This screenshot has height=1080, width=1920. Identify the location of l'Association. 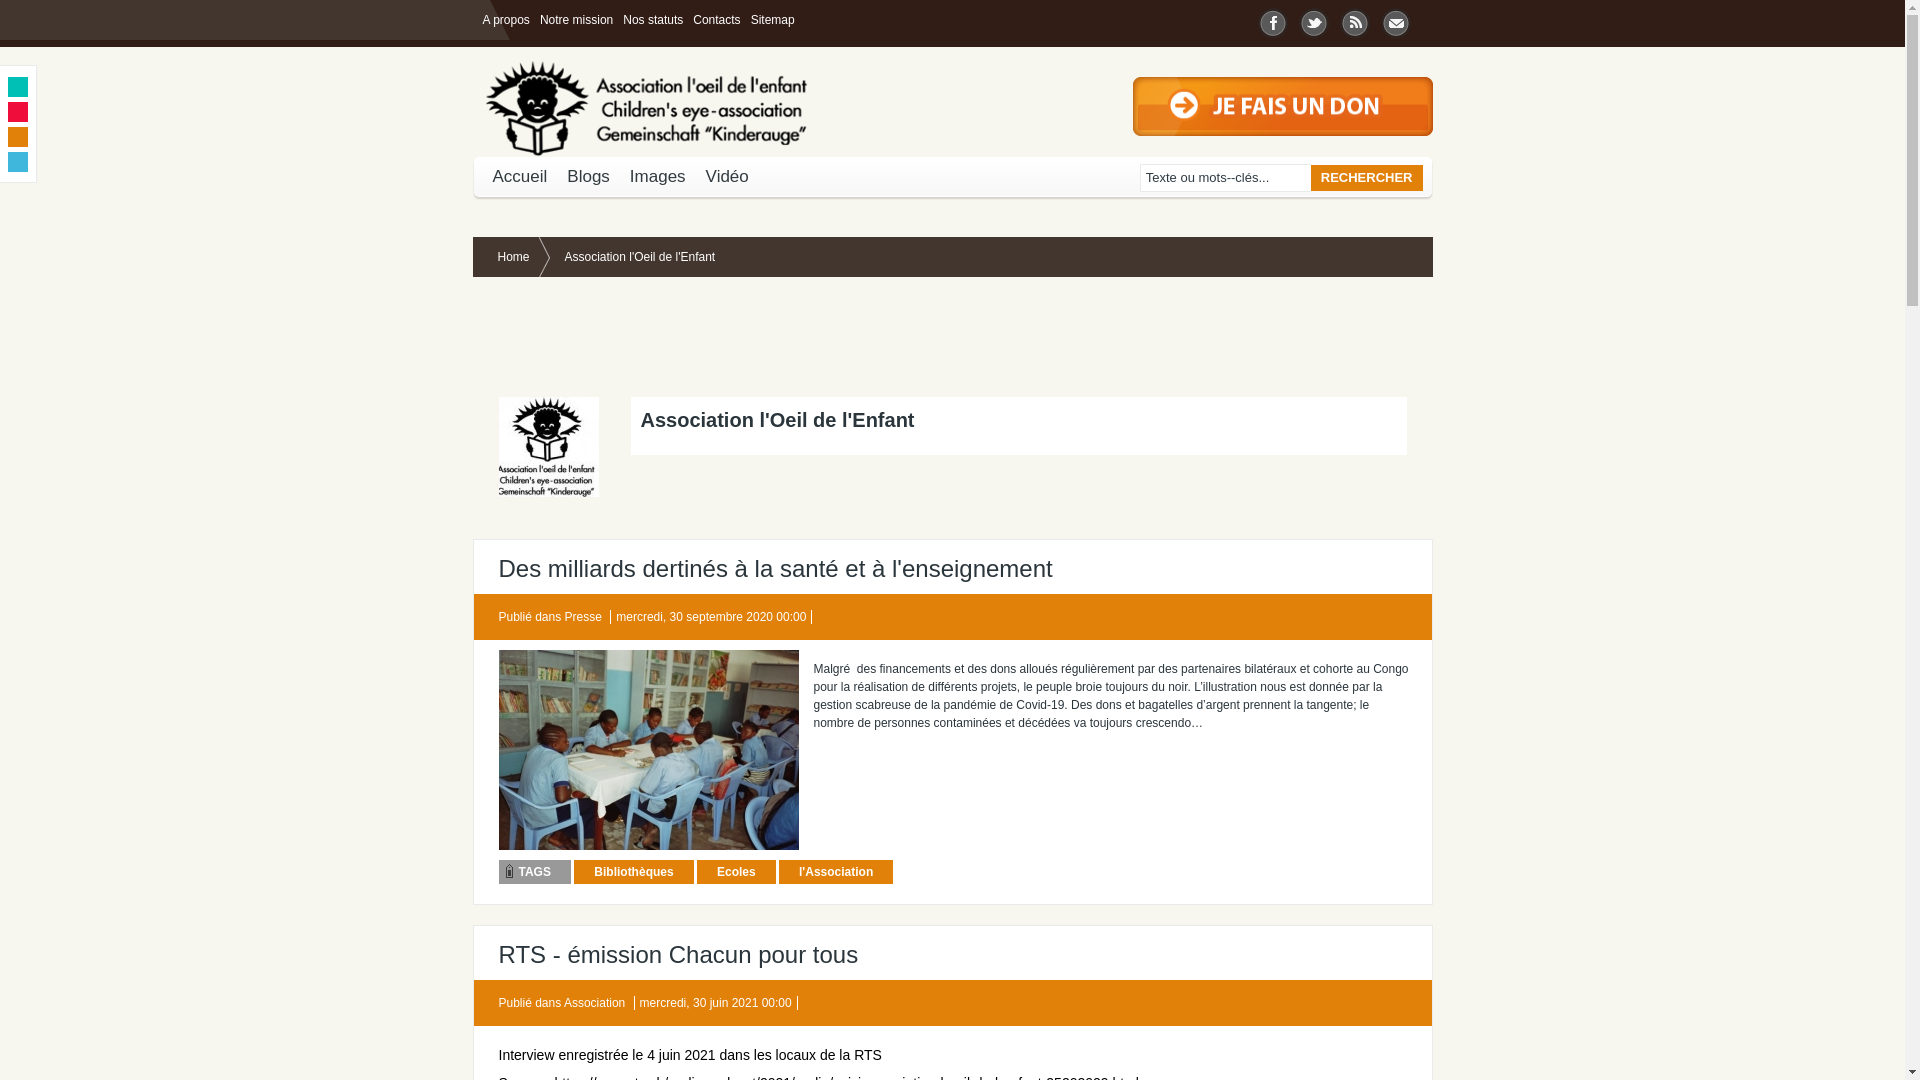
(836, 872).